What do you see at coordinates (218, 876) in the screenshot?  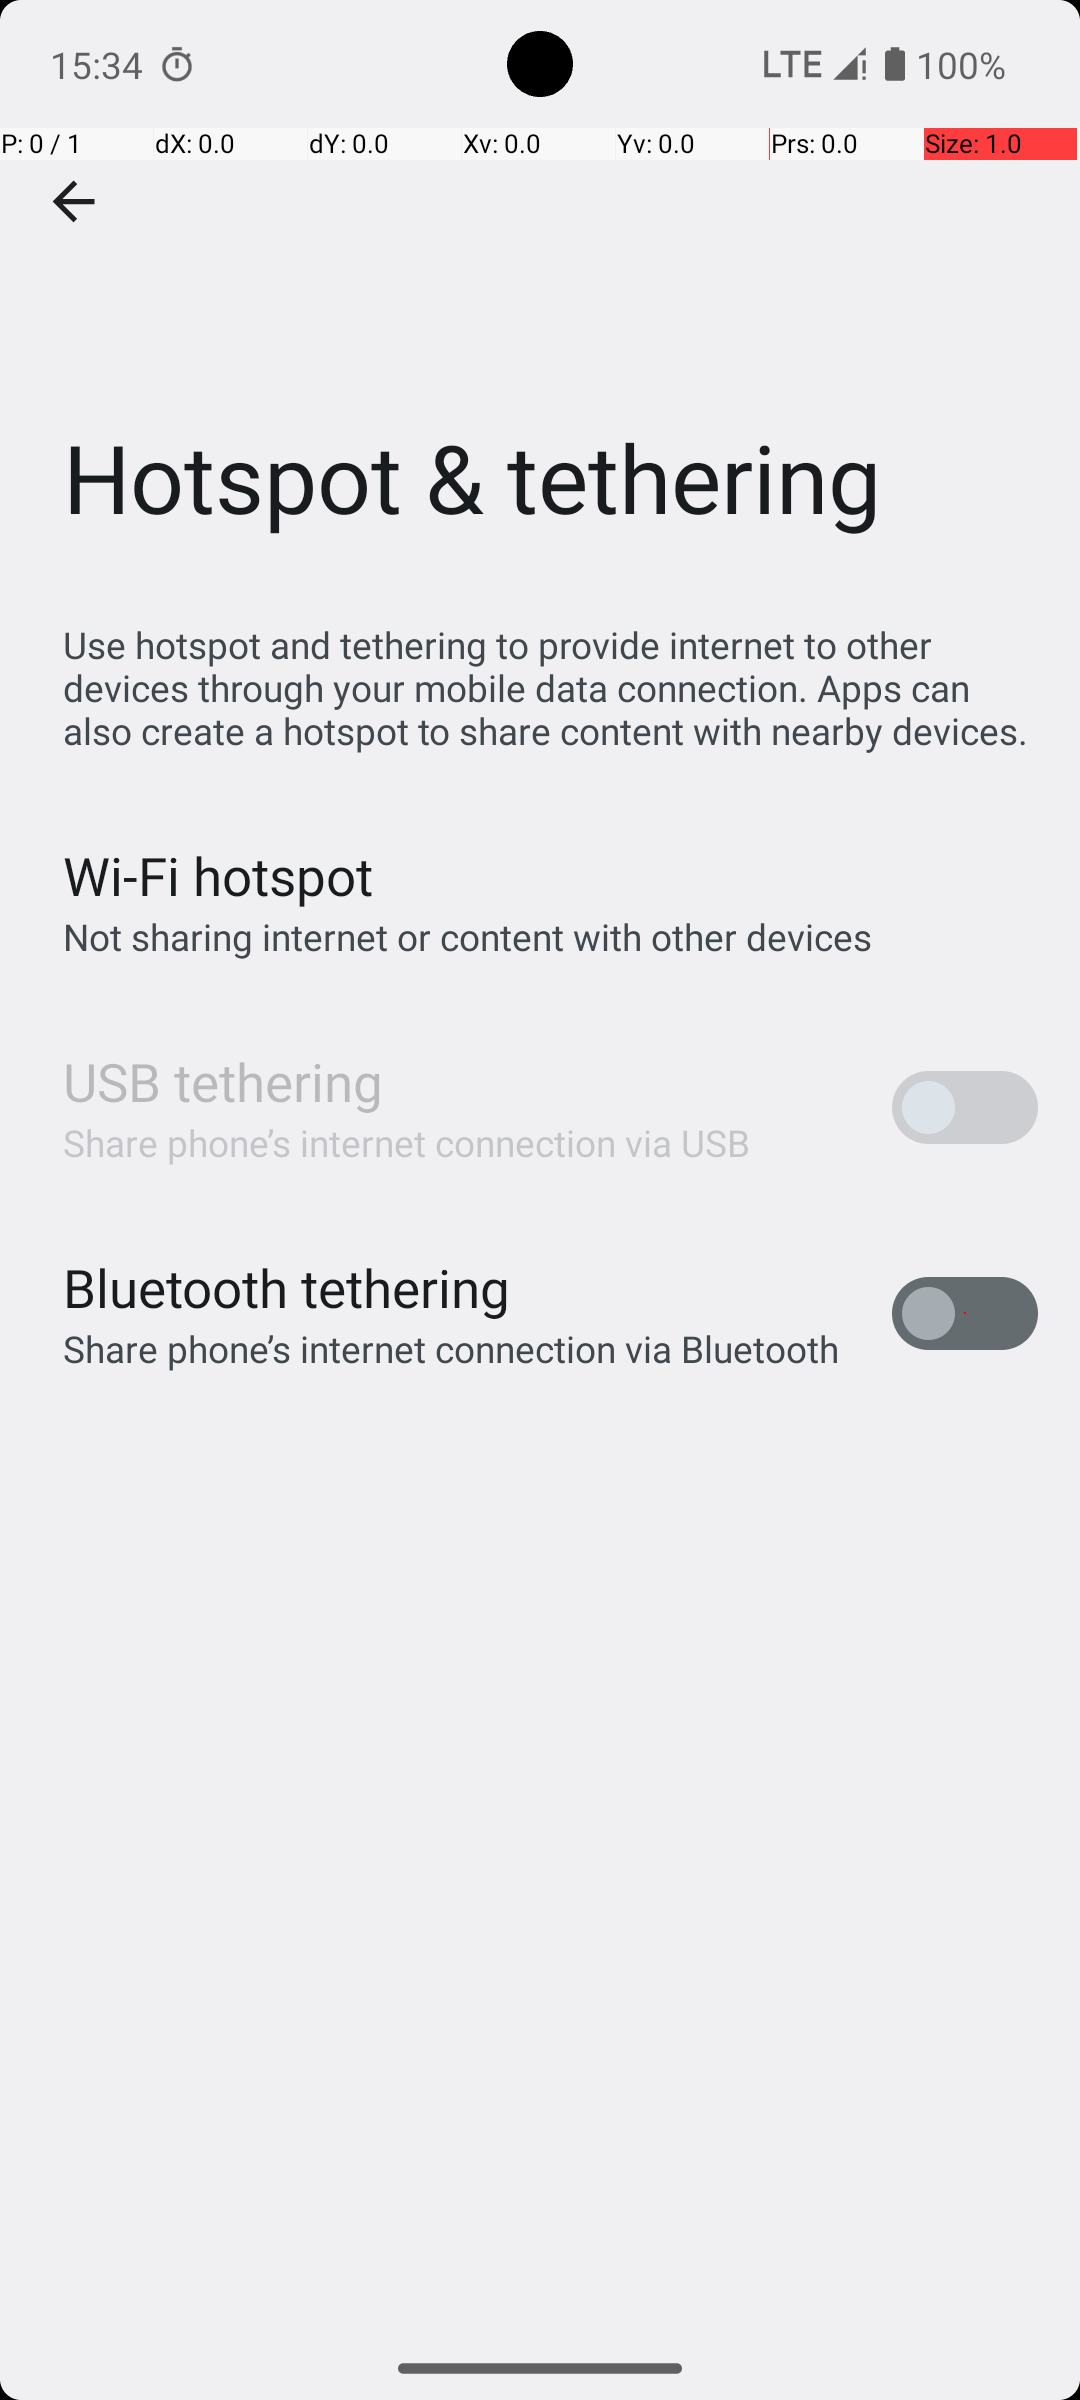 I see `Wi‑Fi hotspot` at bounding box center [218, 876].